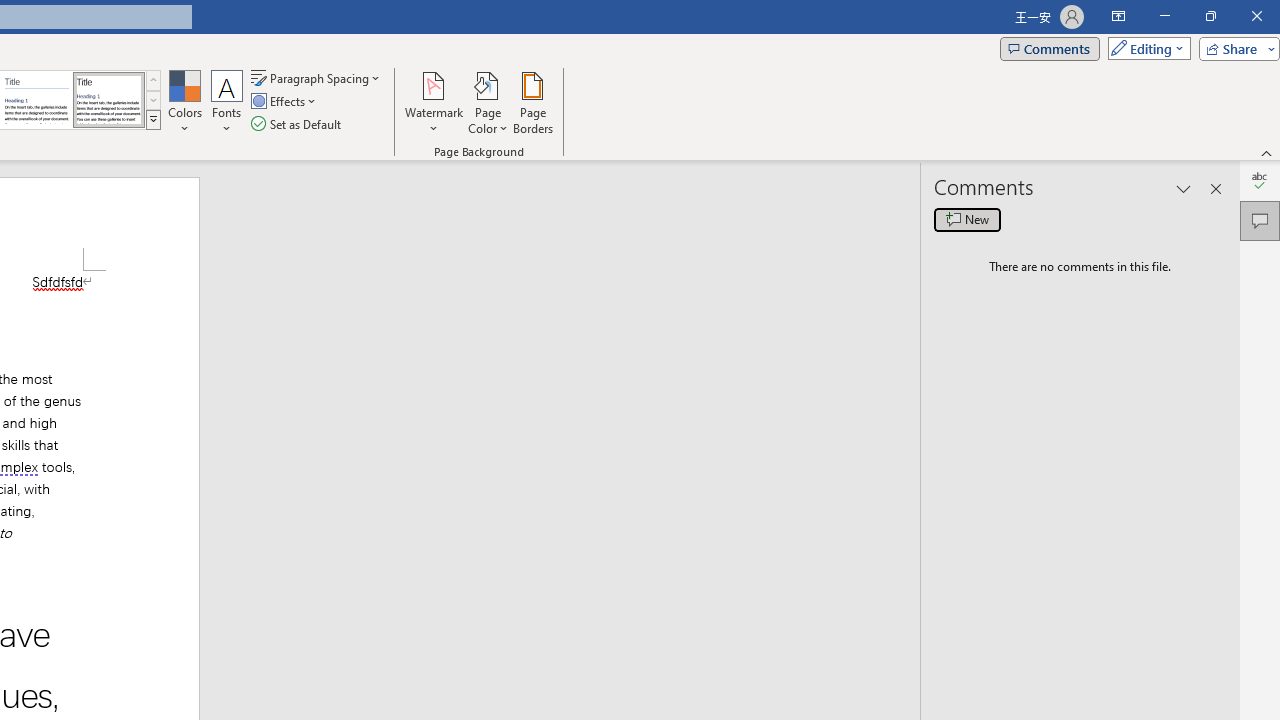  What do you see at coordinates (36, 100) in the screenshot?
I see `Word 2010` at bounding box center [36, 100].